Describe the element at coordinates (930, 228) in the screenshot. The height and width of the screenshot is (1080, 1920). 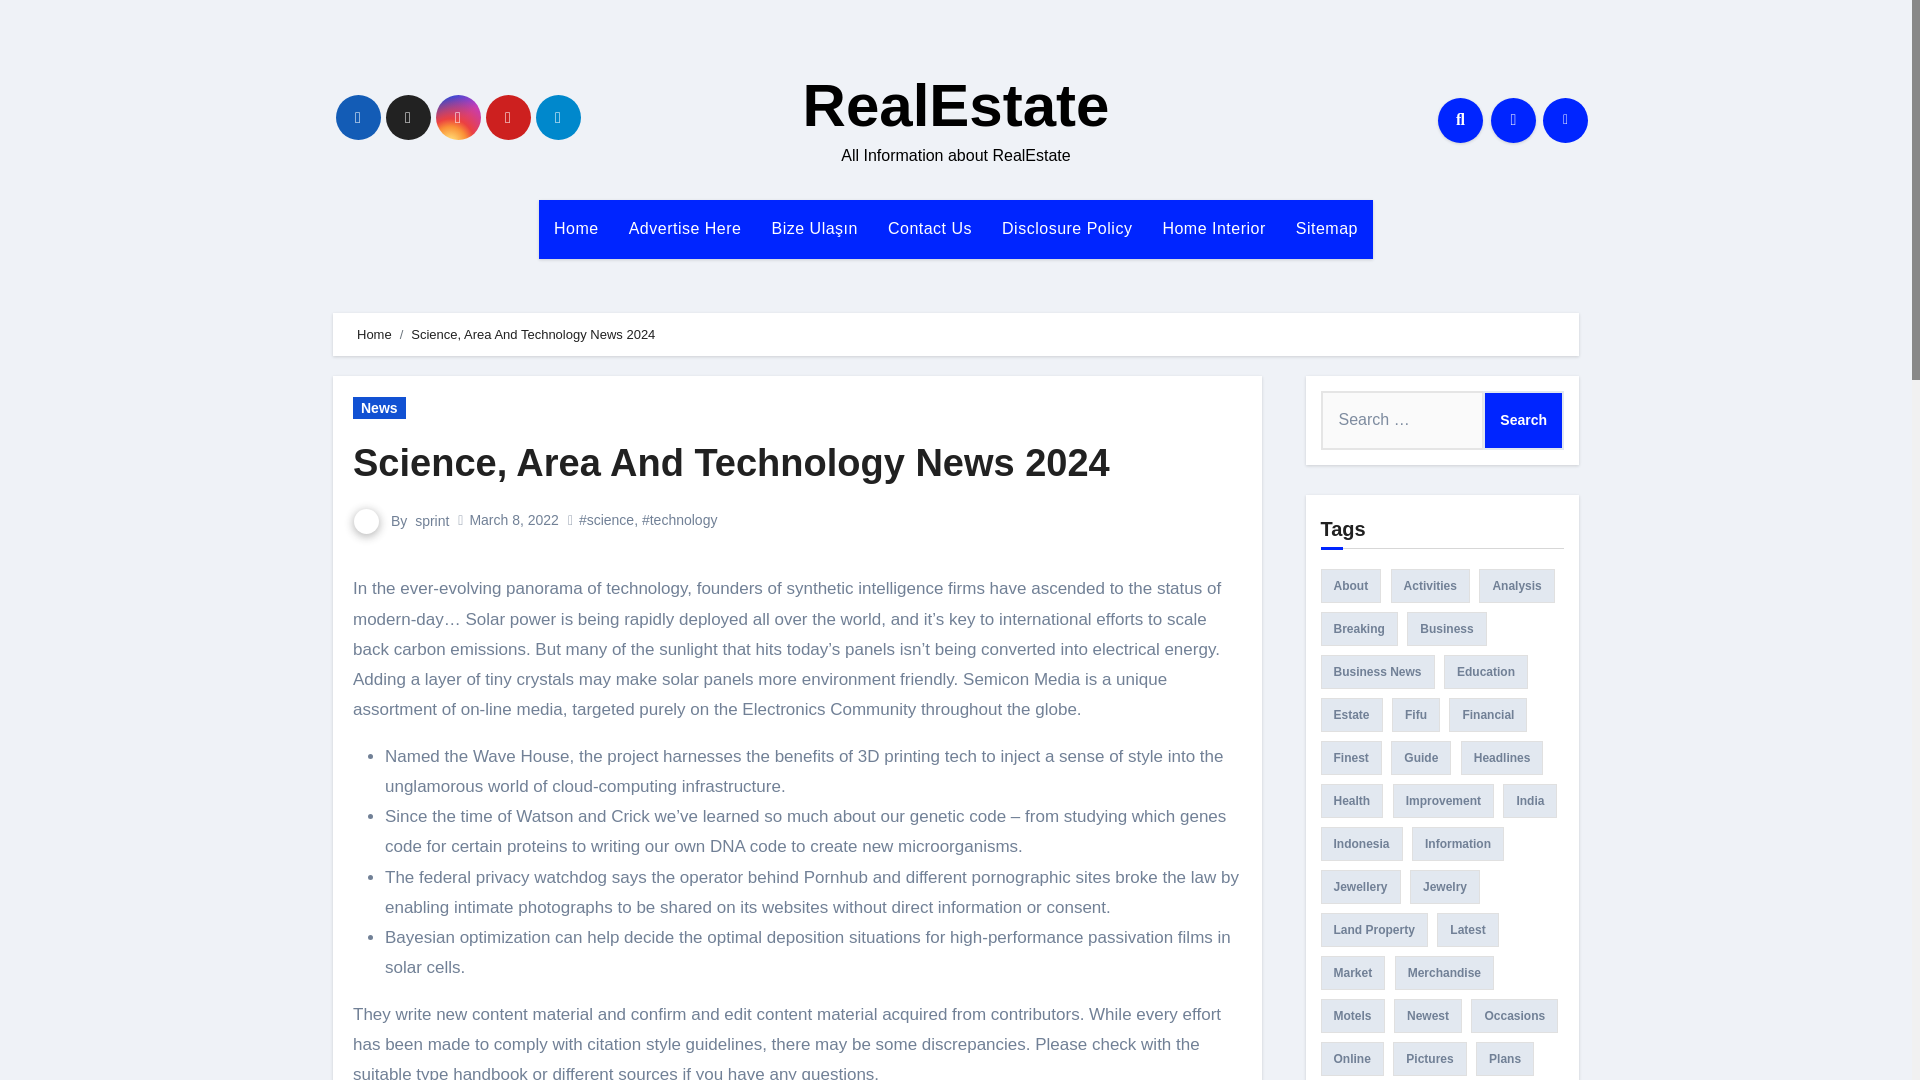
I see `Contact Us` at that location.